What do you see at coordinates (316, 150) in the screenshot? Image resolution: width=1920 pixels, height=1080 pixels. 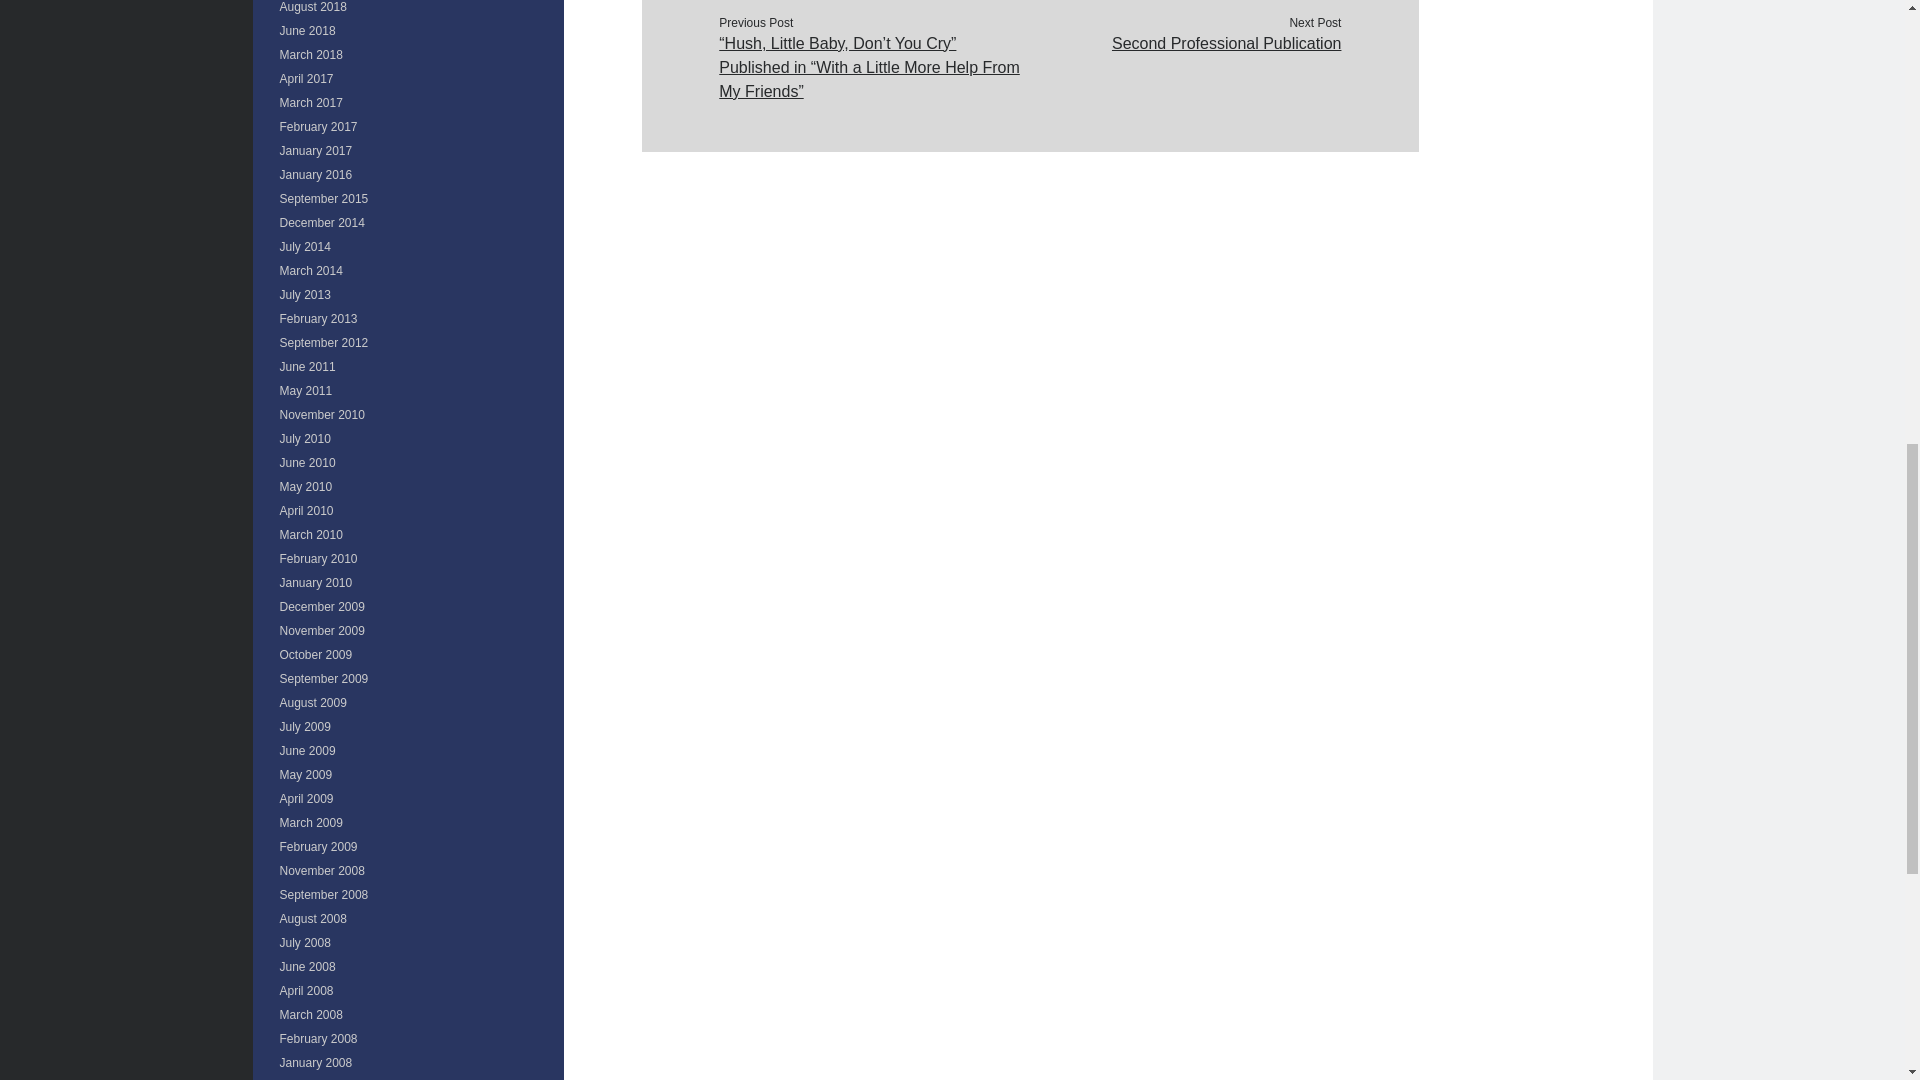 I see `January 2017` at bounding box center [316, 150].